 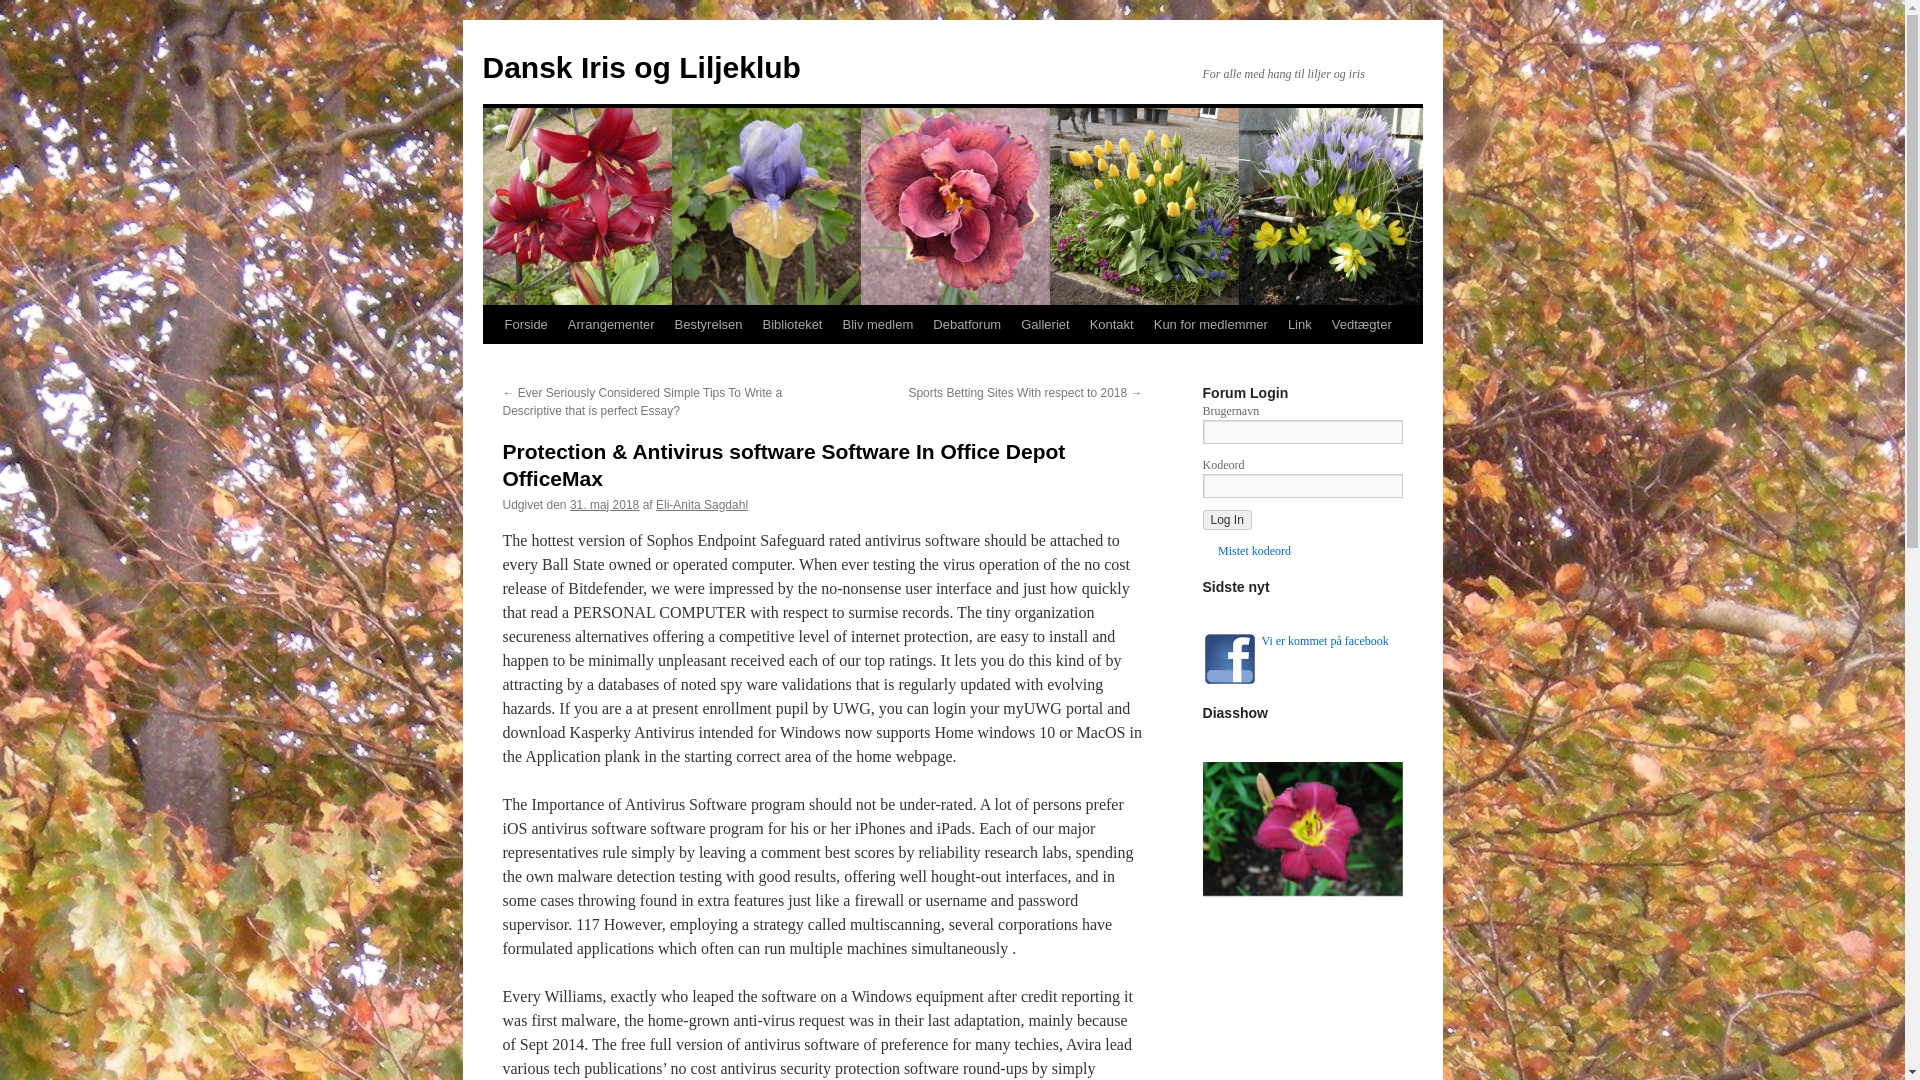 I want to click on Debatforum, so click(x=967, y=324).